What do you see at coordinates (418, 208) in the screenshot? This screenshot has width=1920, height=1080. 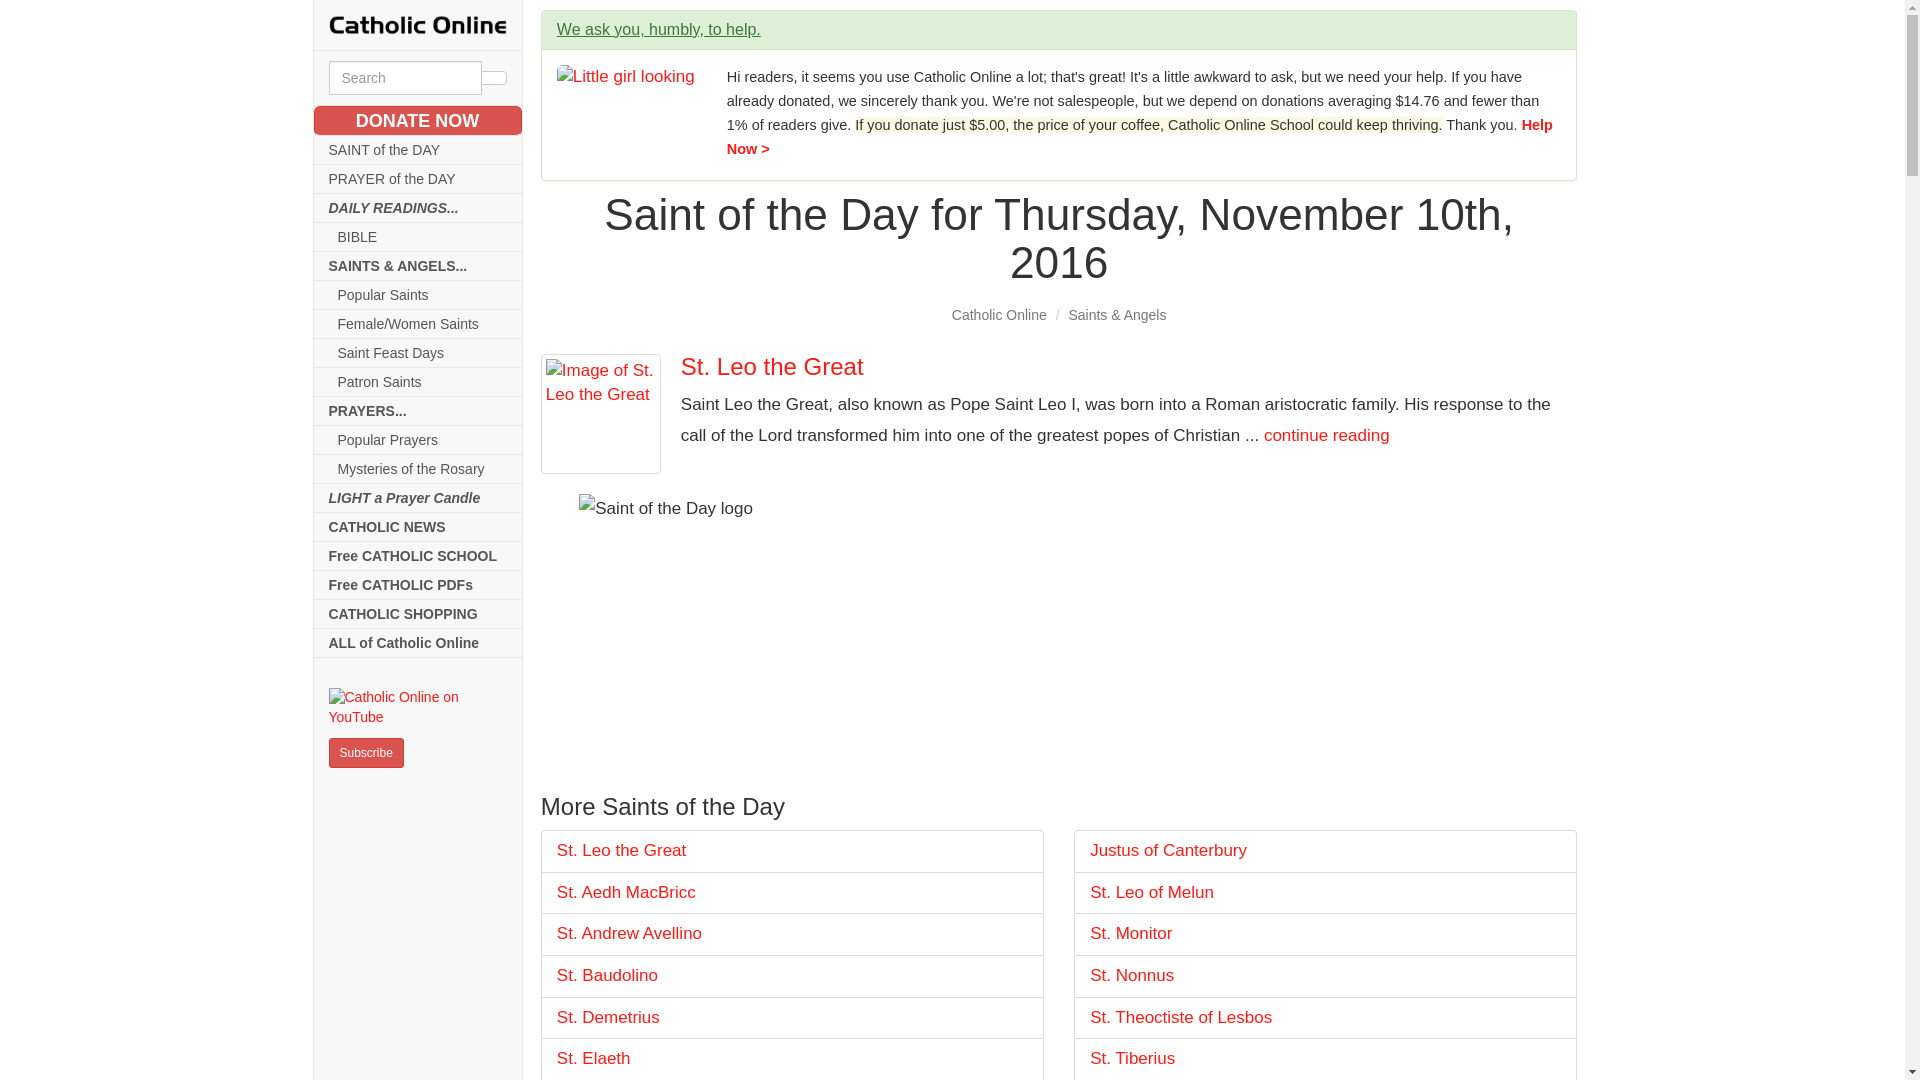 I see `DAILY READINGS...` at bounding box center [418, 208].